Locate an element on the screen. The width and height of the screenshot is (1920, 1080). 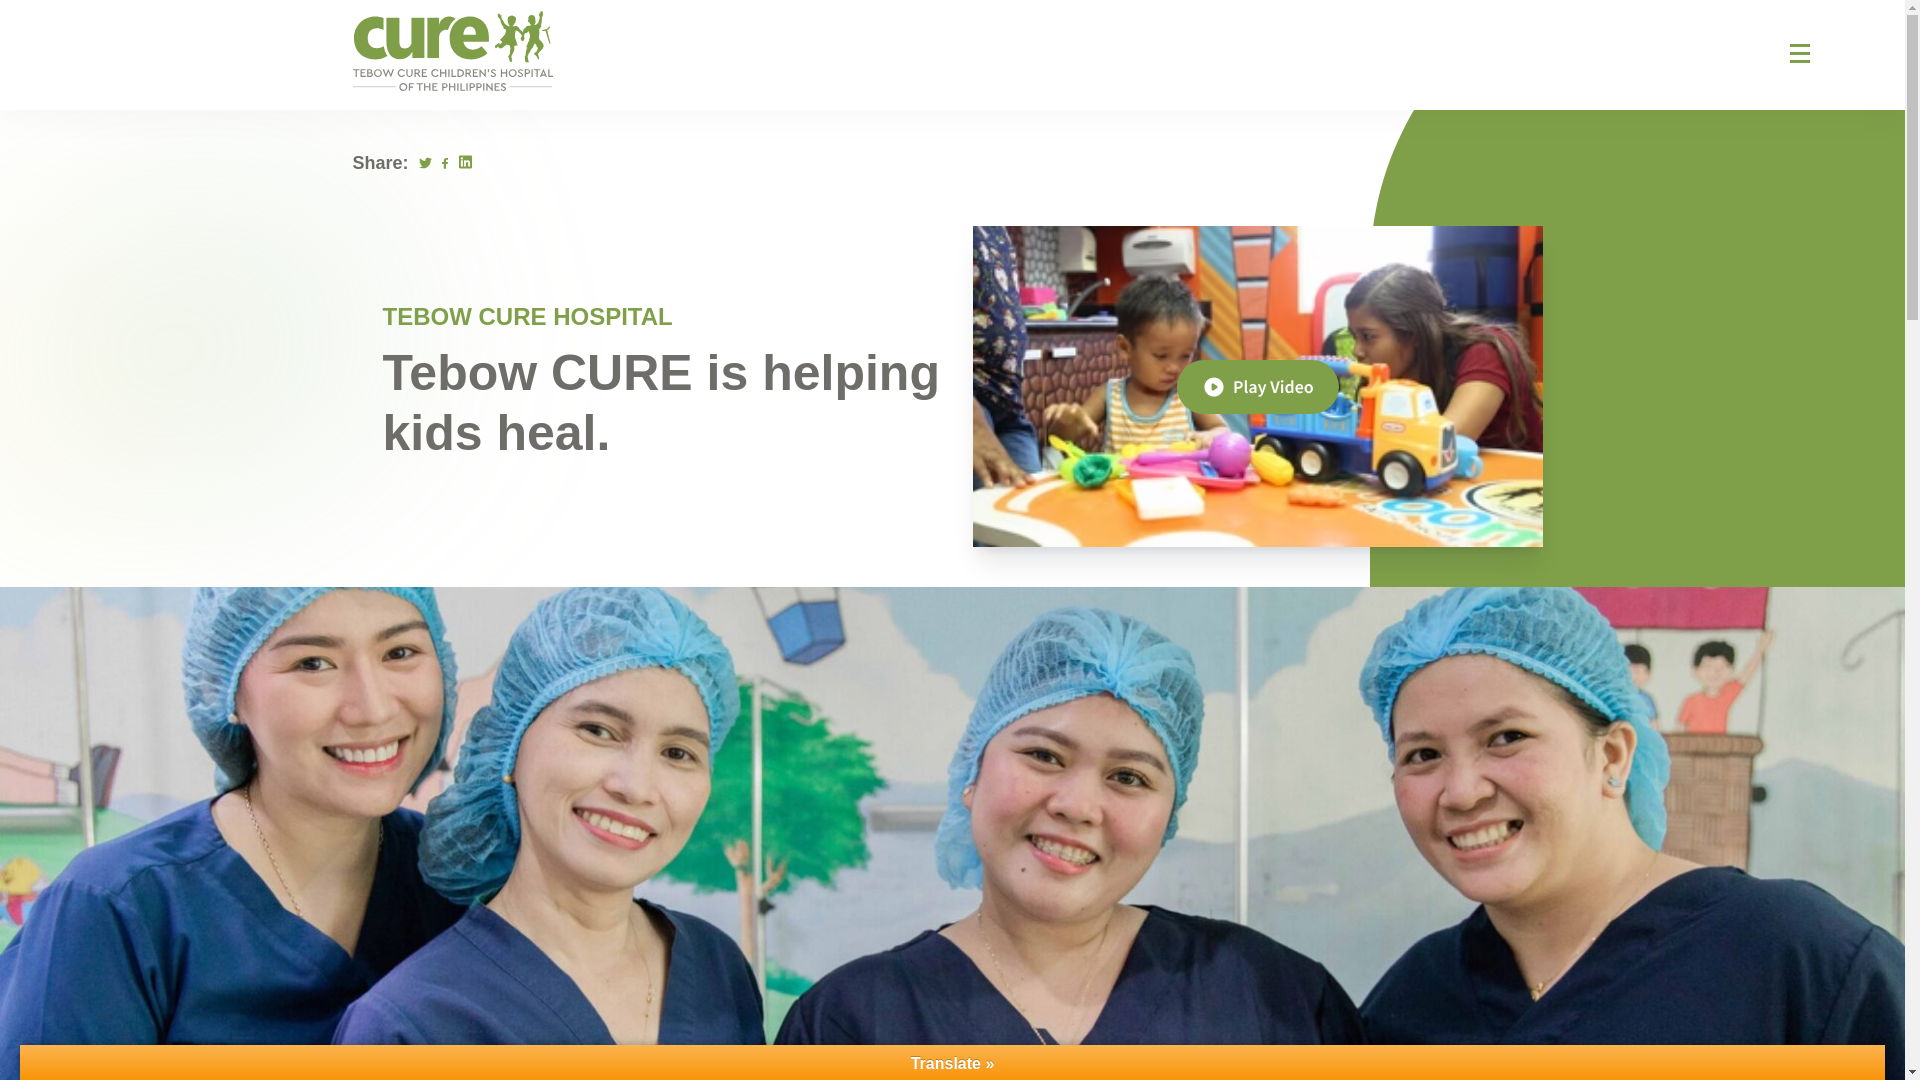
This Filipino Hospital is Making the Impossible Possible! is located at coordinates (1256, 386).